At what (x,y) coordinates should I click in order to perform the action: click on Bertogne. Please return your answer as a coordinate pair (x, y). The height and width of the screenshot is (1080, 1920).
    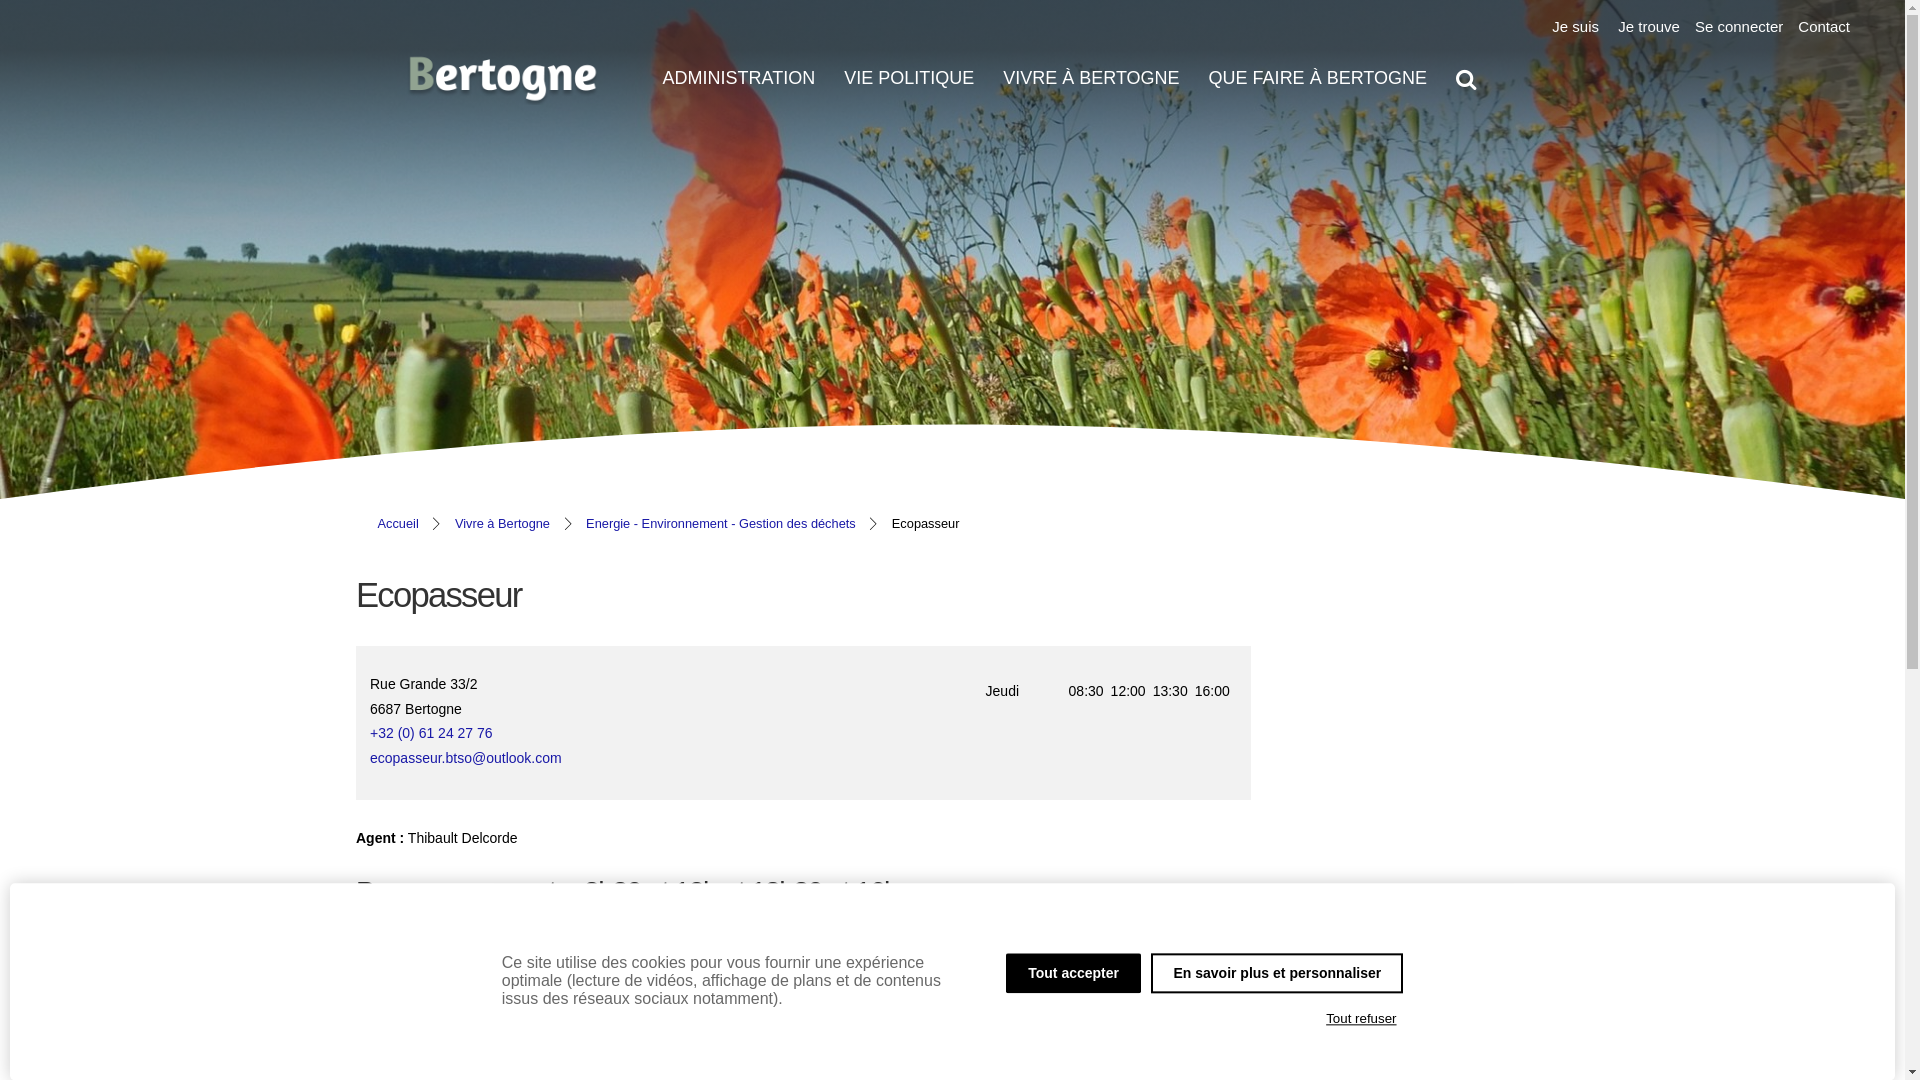
    Looking at the image, I should click on (502, 96).